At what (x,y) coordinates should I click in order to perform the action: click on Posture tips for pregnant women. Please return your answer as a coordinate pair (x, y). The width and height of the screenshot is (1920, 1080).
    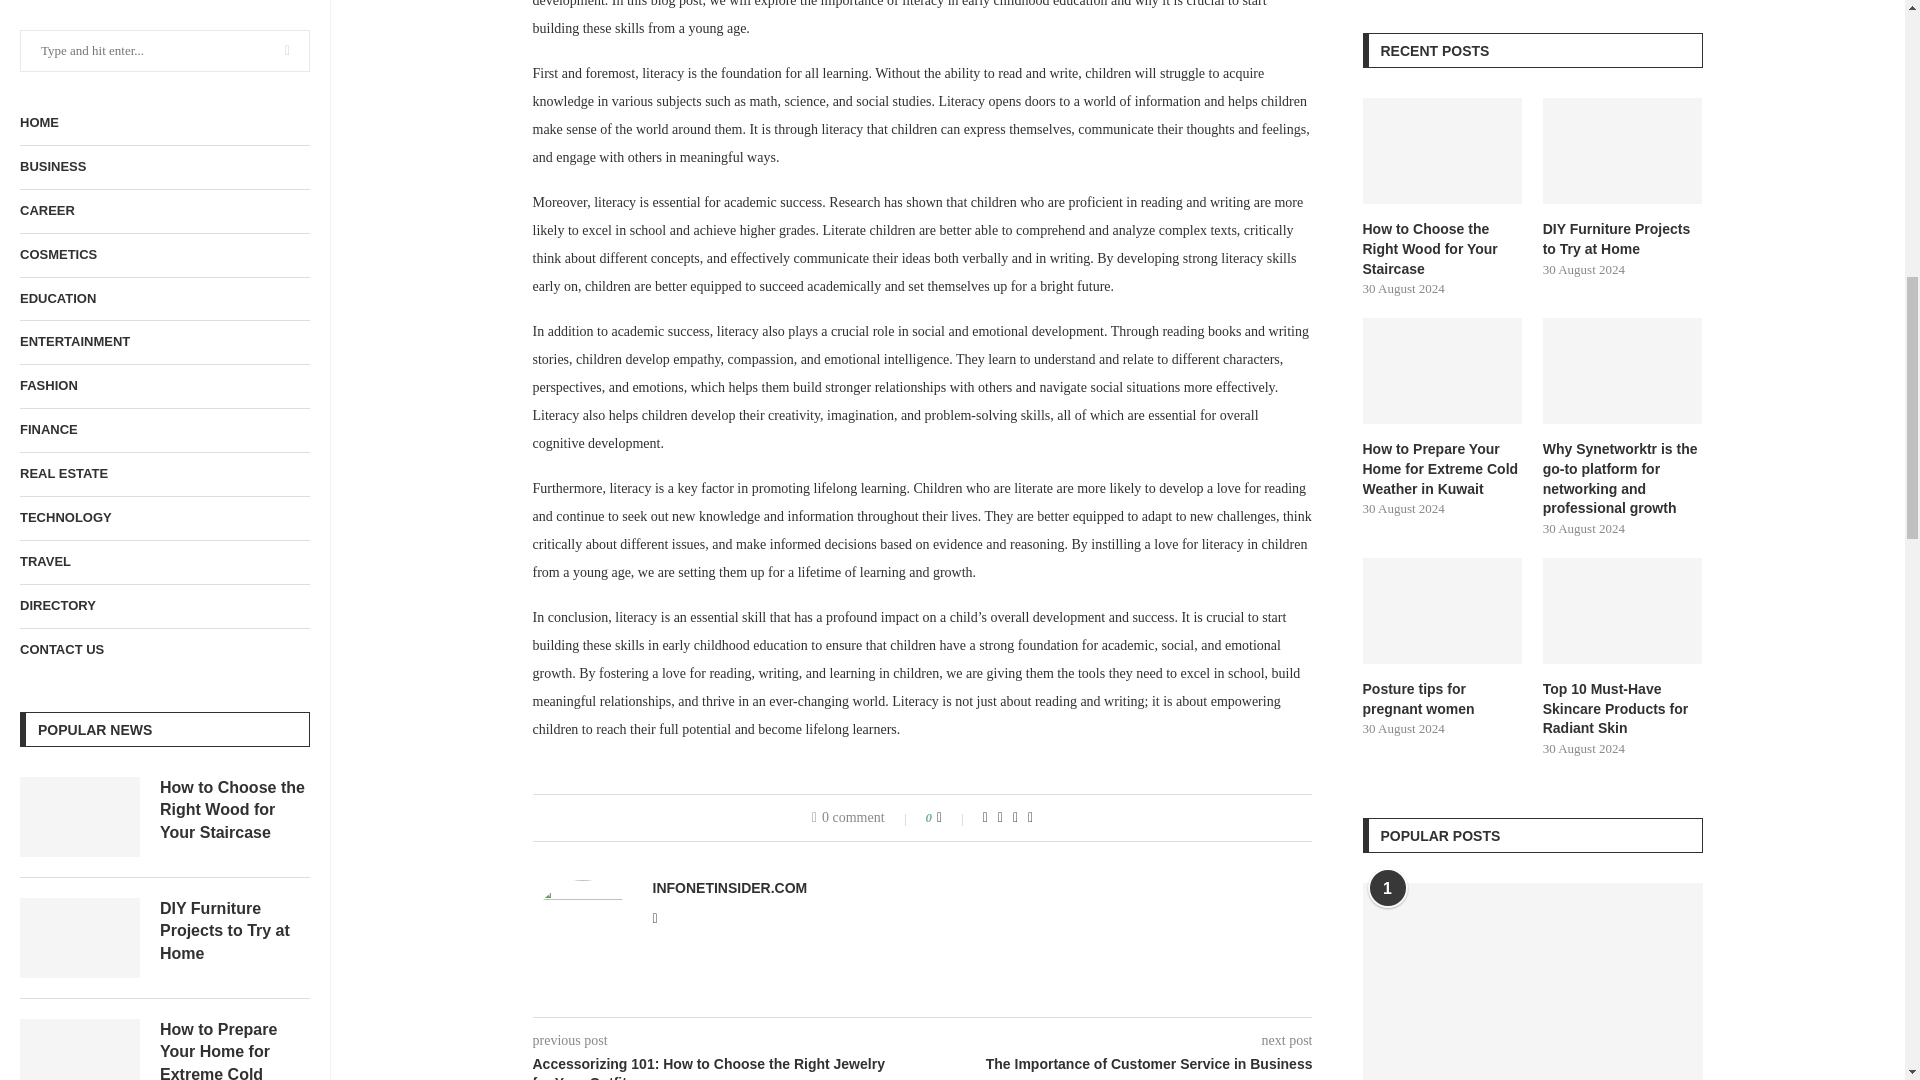
    Looking at the image, I should click on (80, 272).